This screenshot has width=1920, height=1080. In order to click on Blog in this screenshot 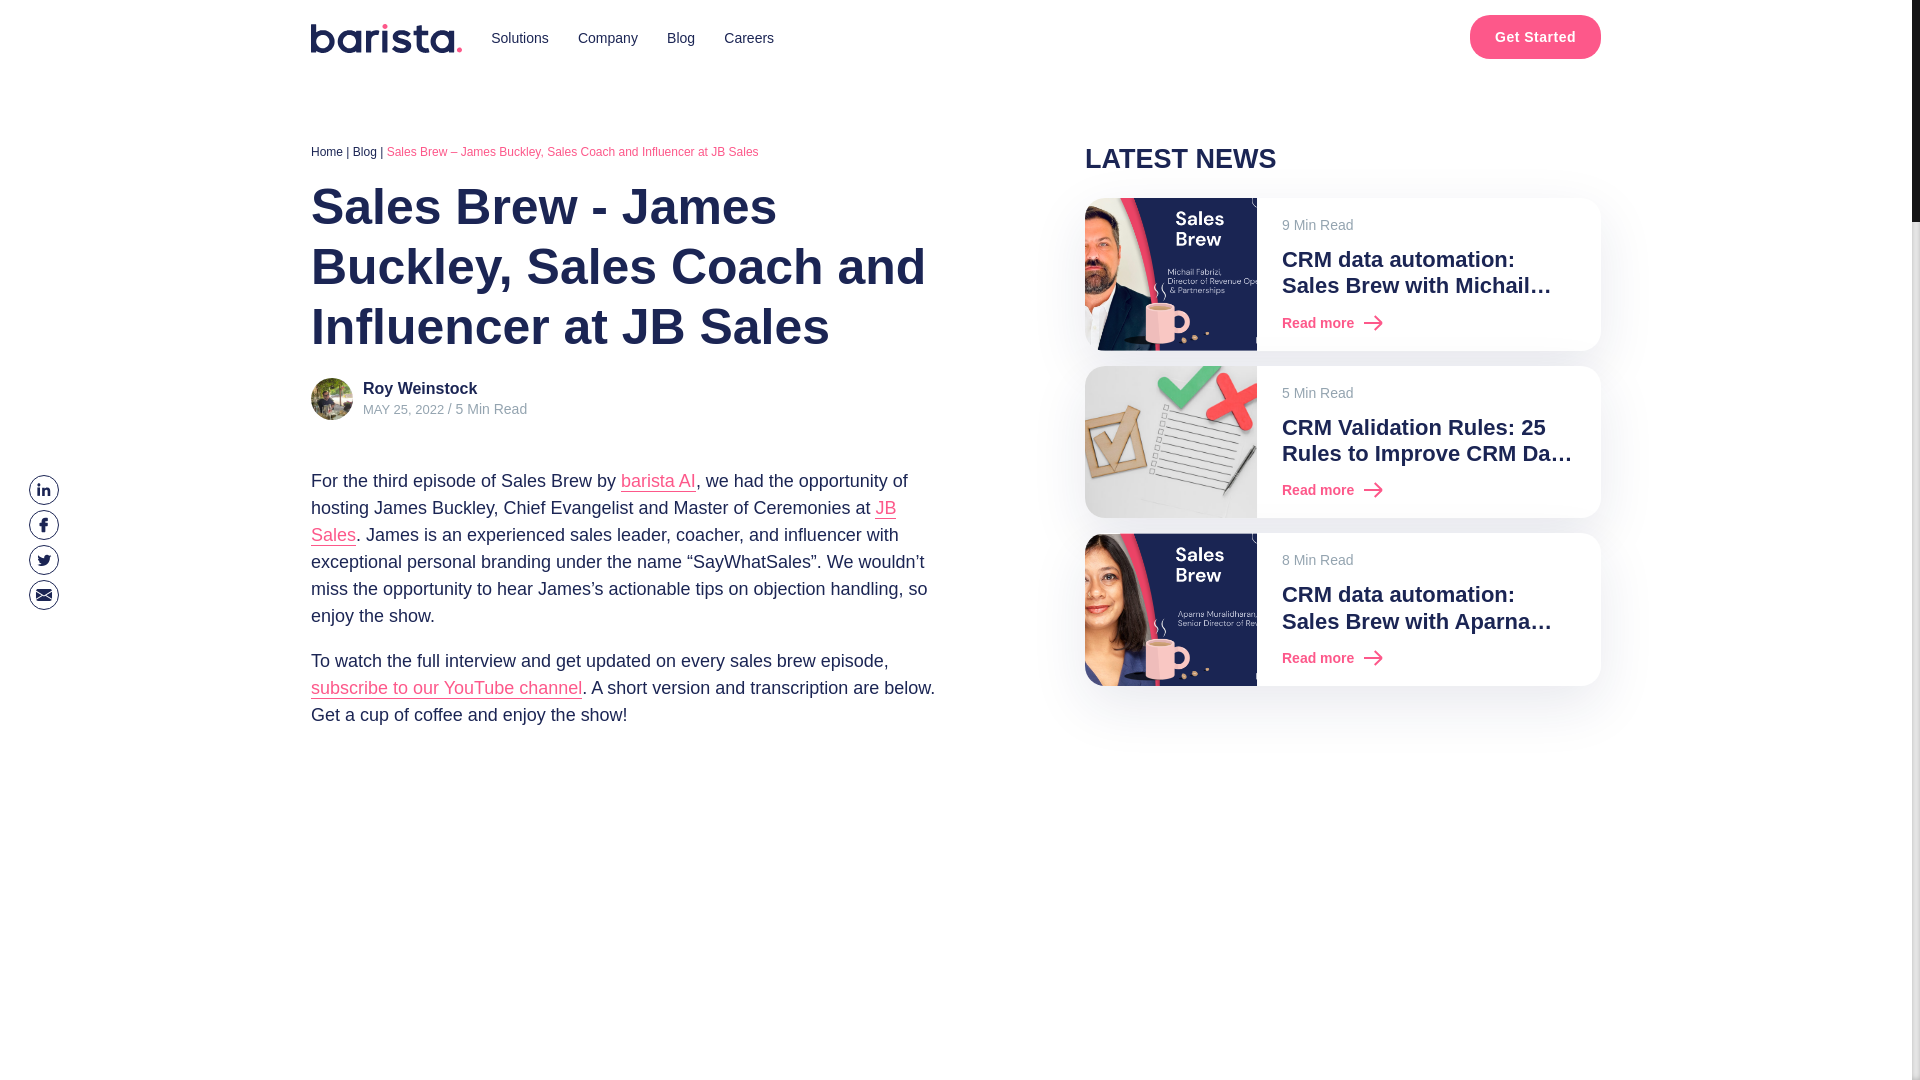, I will do `click(364, 152)`.